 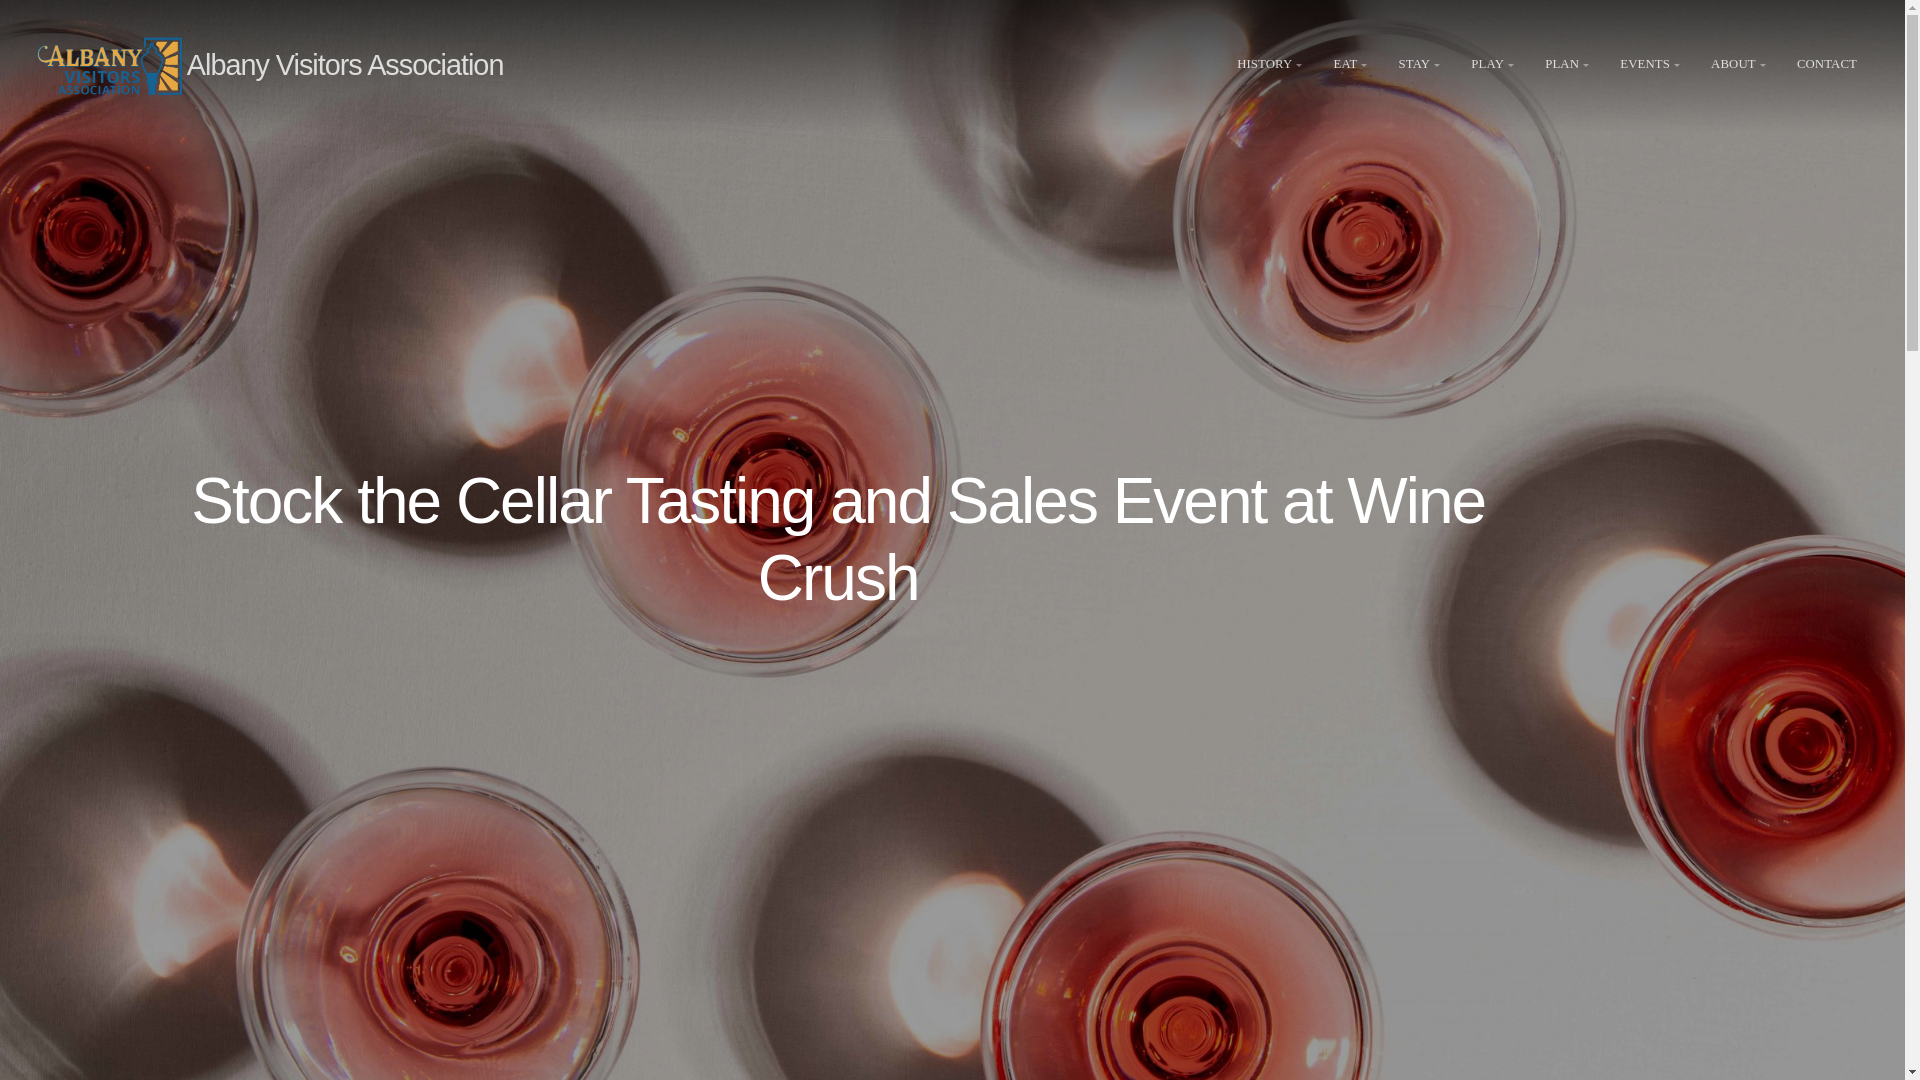 What do you see at coordinates (1652, 66) in the screenshot?
I see `EVENTS` at bounding box center [1652, 66].